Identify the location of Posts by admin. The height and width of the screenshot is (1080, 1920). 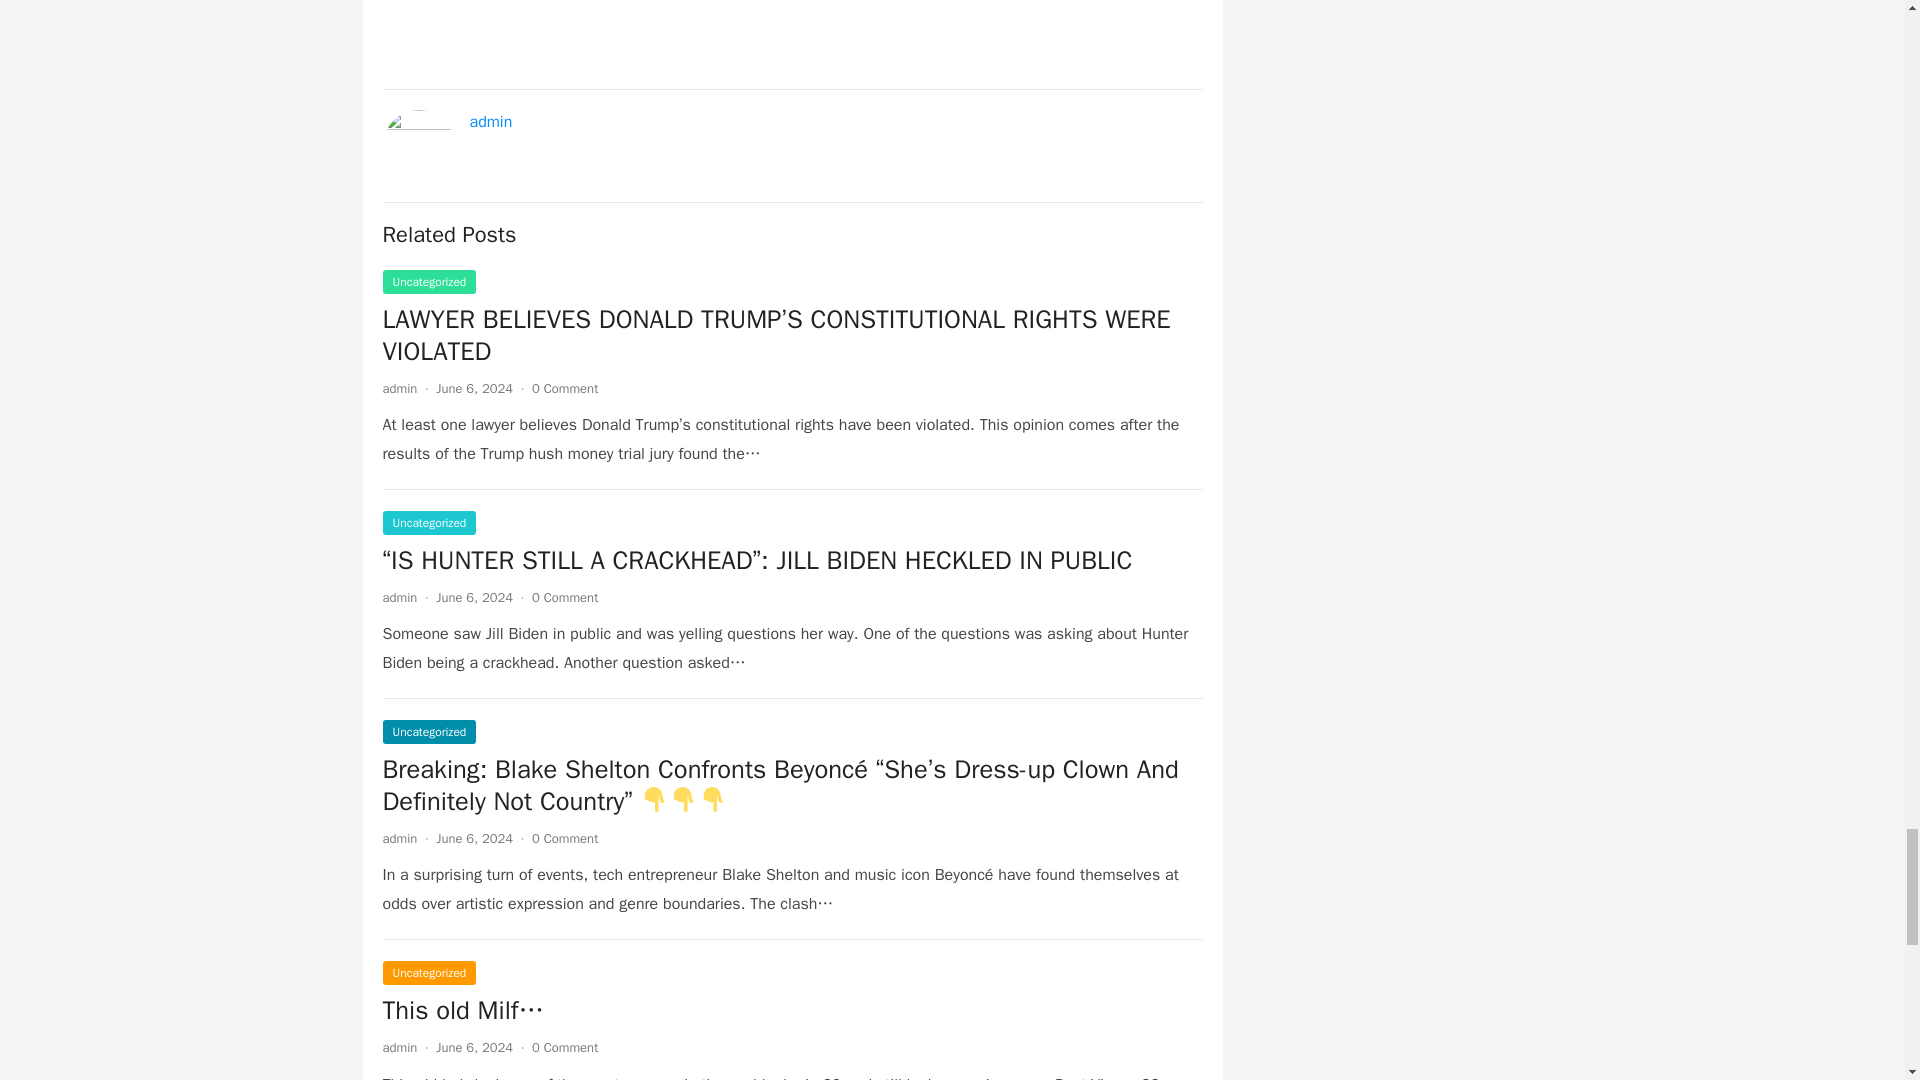
(399, 838).